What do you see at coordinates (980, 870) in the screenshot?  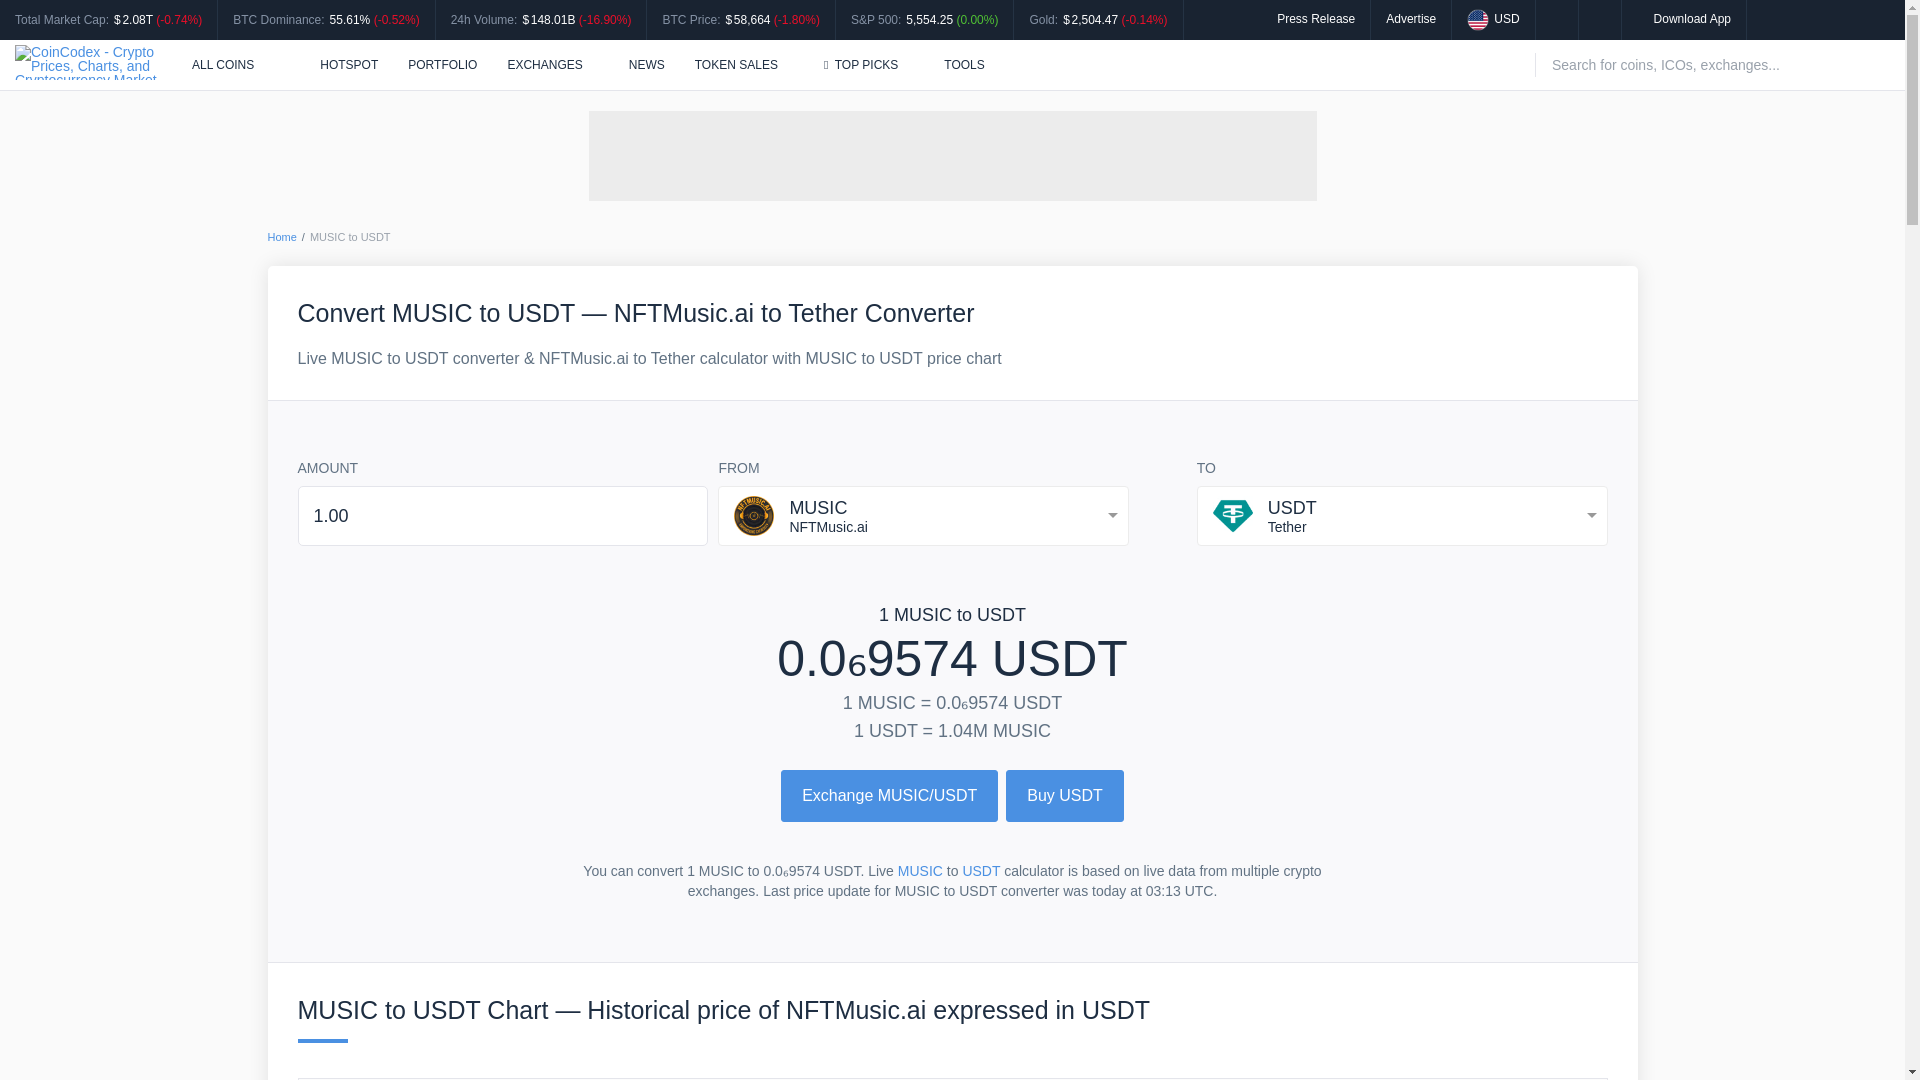 I see `USDT` at bounding box center [980, 870].